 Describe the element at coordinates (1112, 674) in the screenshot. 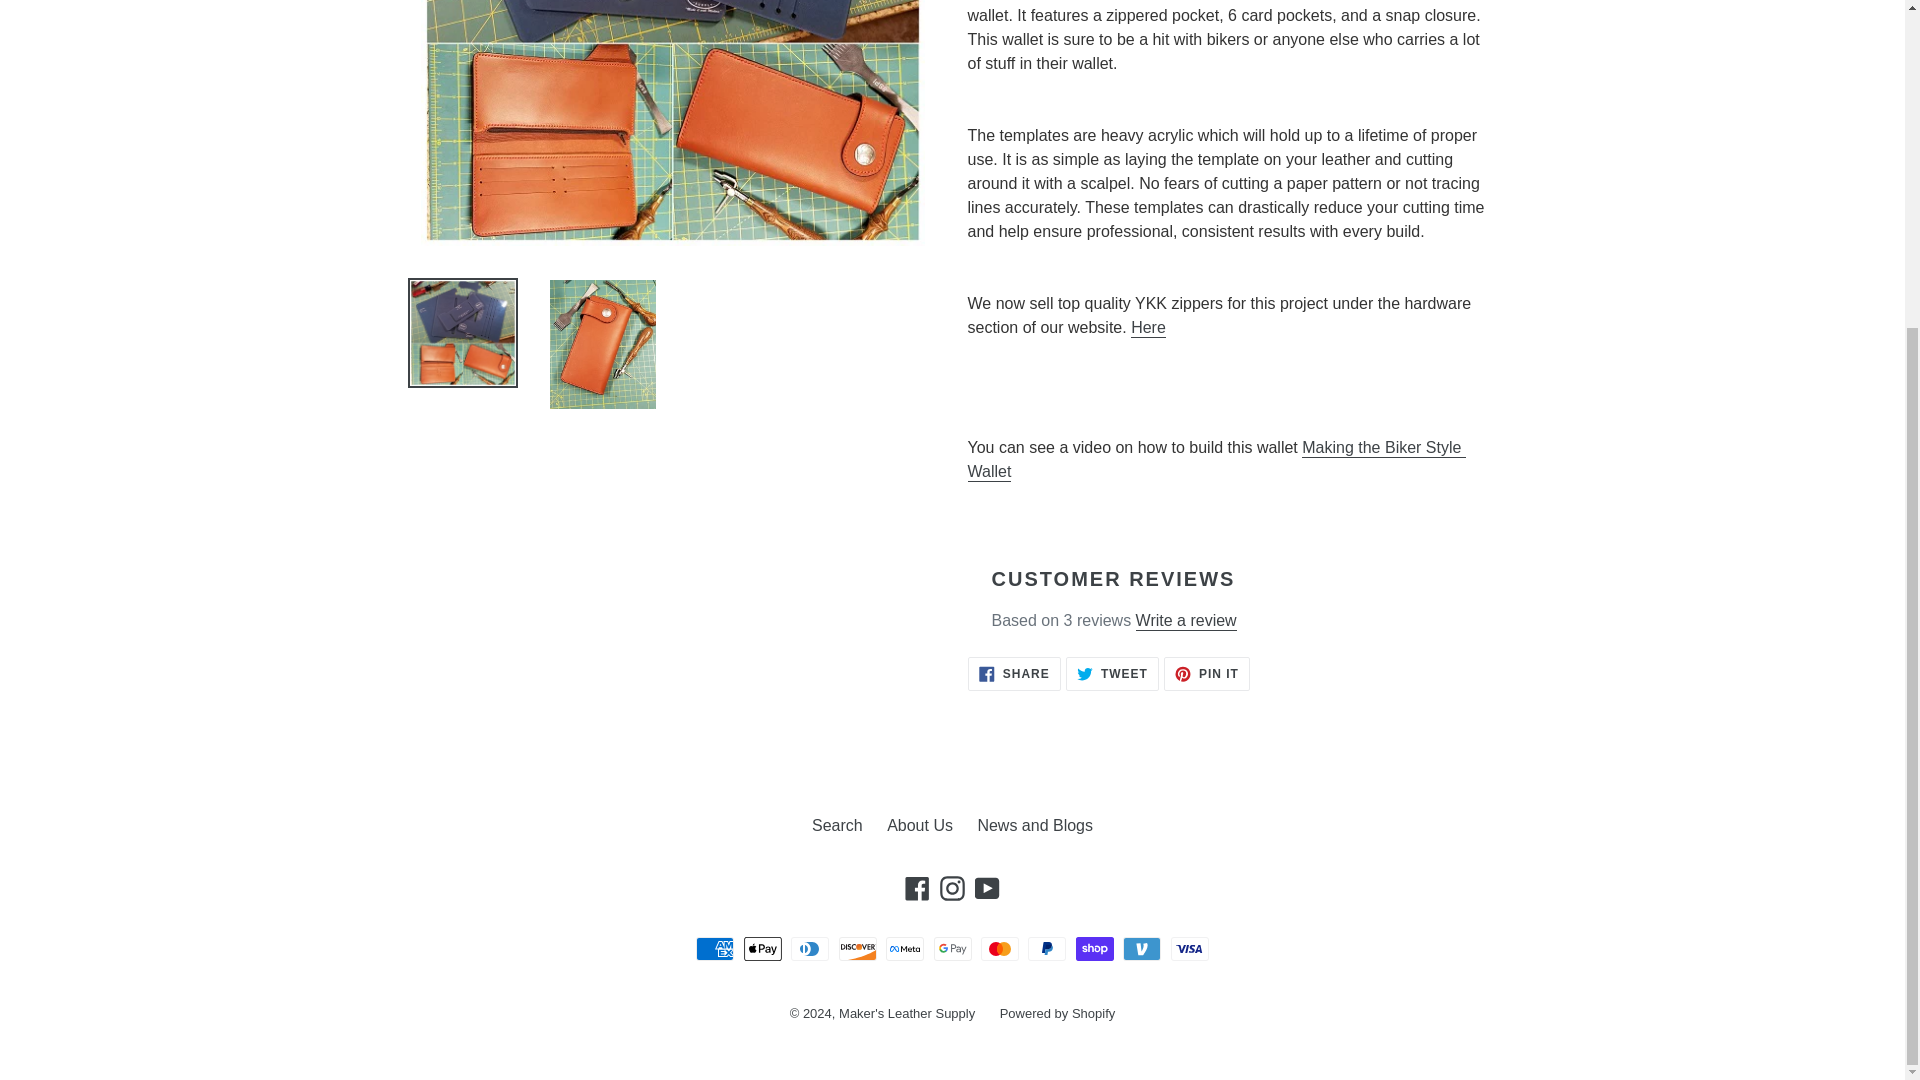

I see `News and Blogs` at that location.